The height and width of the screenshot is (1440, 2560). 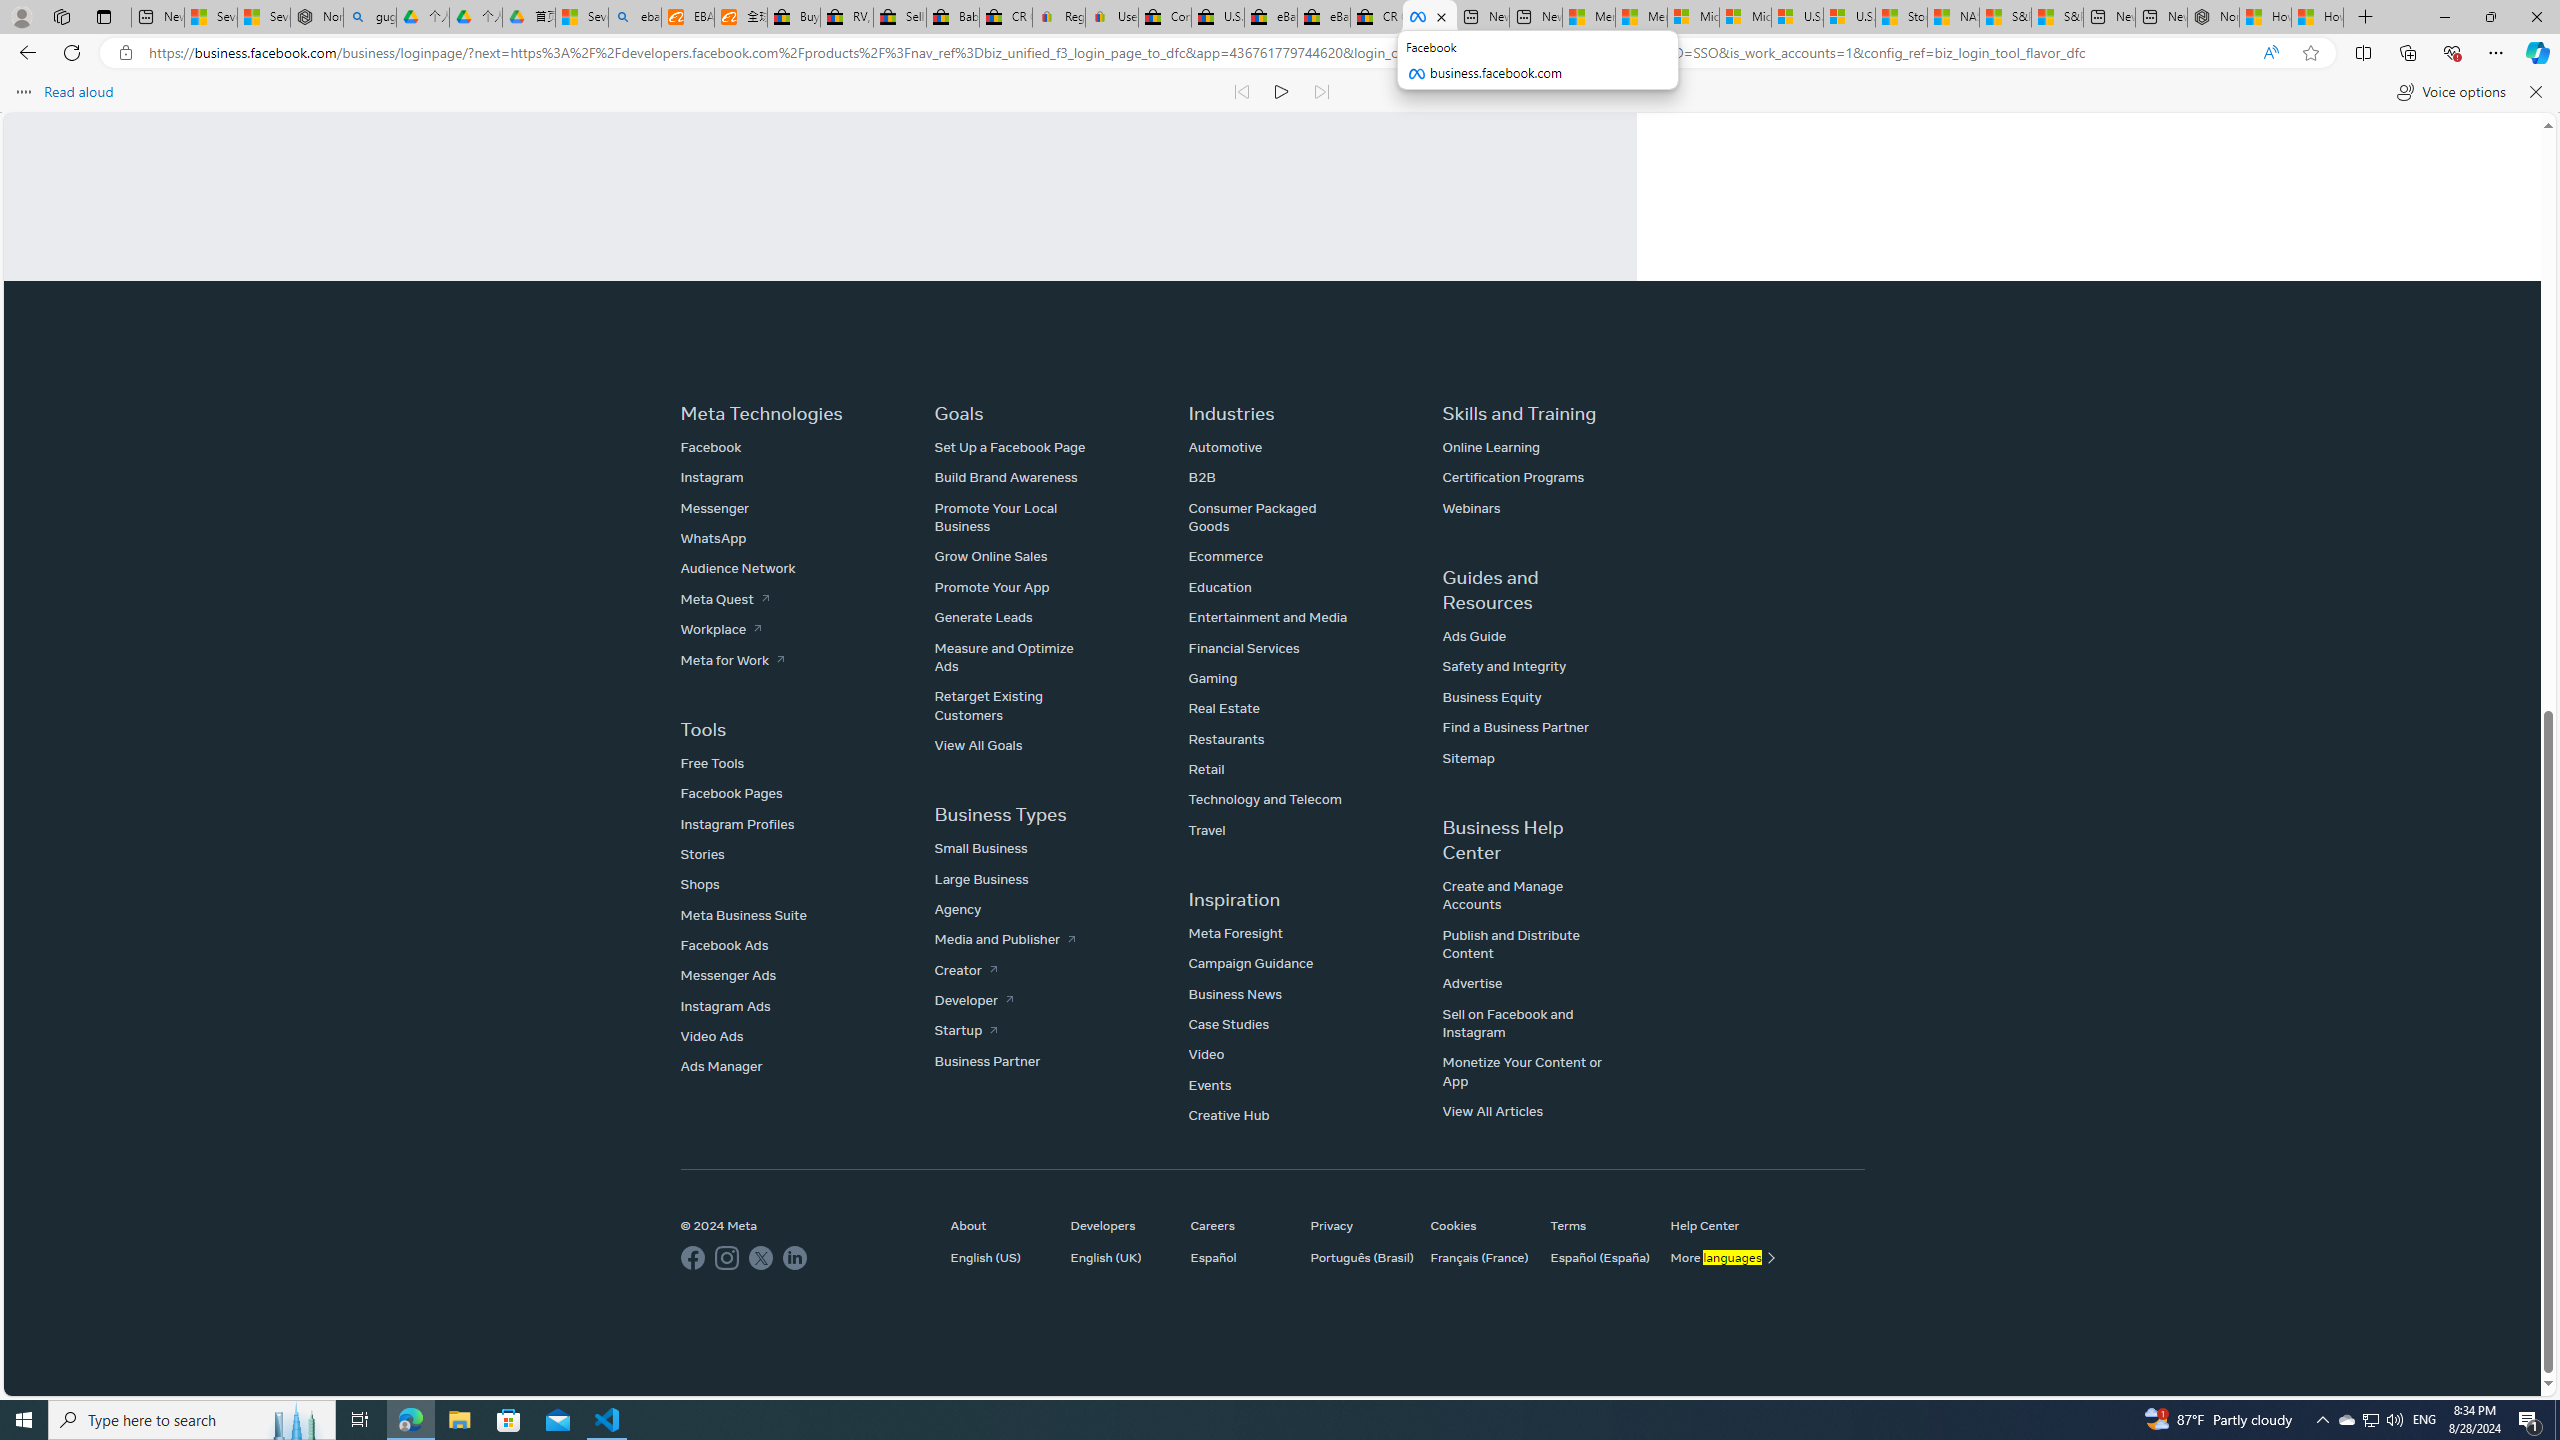 What do you see at coordinates (724, 945) in the screenshot?
I see `Facebook Ads` at bounding box center [724, 945].